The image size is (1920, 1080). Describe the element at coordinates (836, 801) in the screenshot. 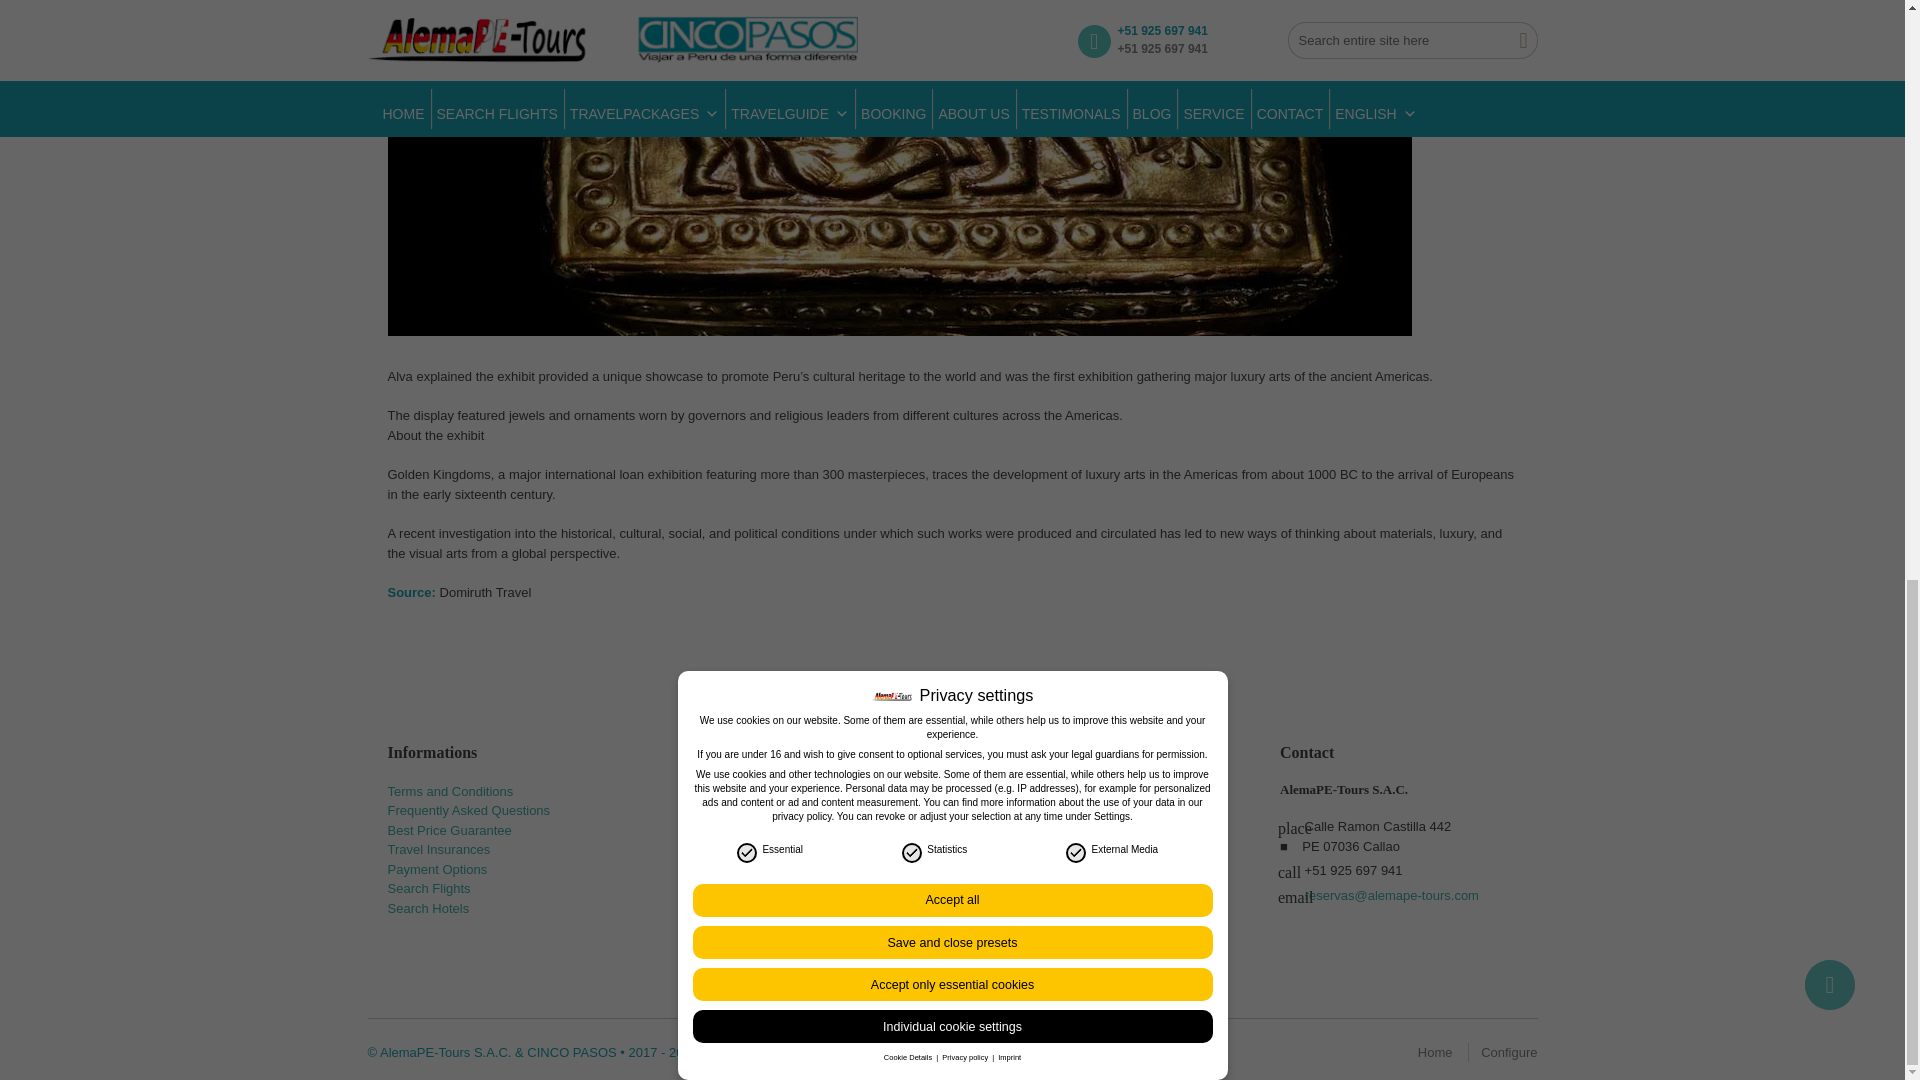

I see `pinterest` at that location.